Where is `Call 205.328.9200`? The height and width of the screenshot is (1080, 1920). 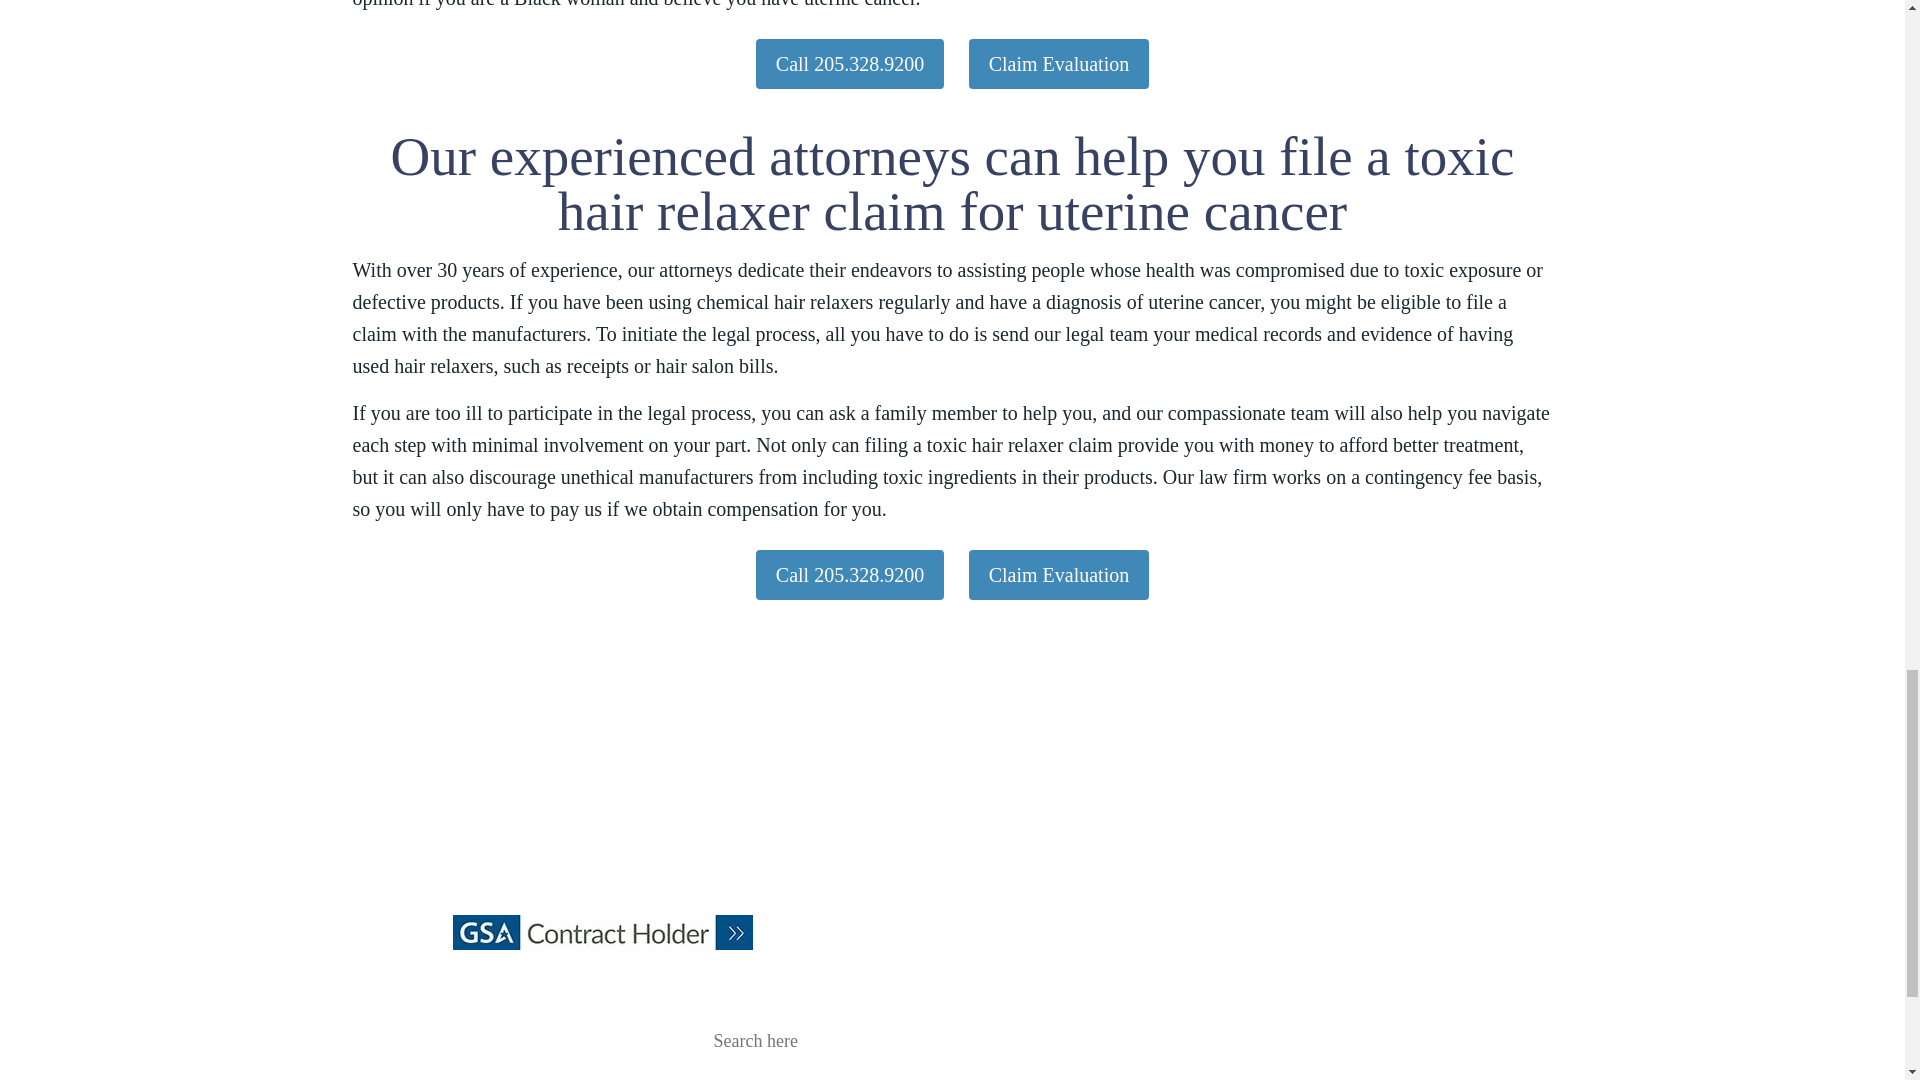
Call 205.328.9200 is located at coordinates (850, 63).